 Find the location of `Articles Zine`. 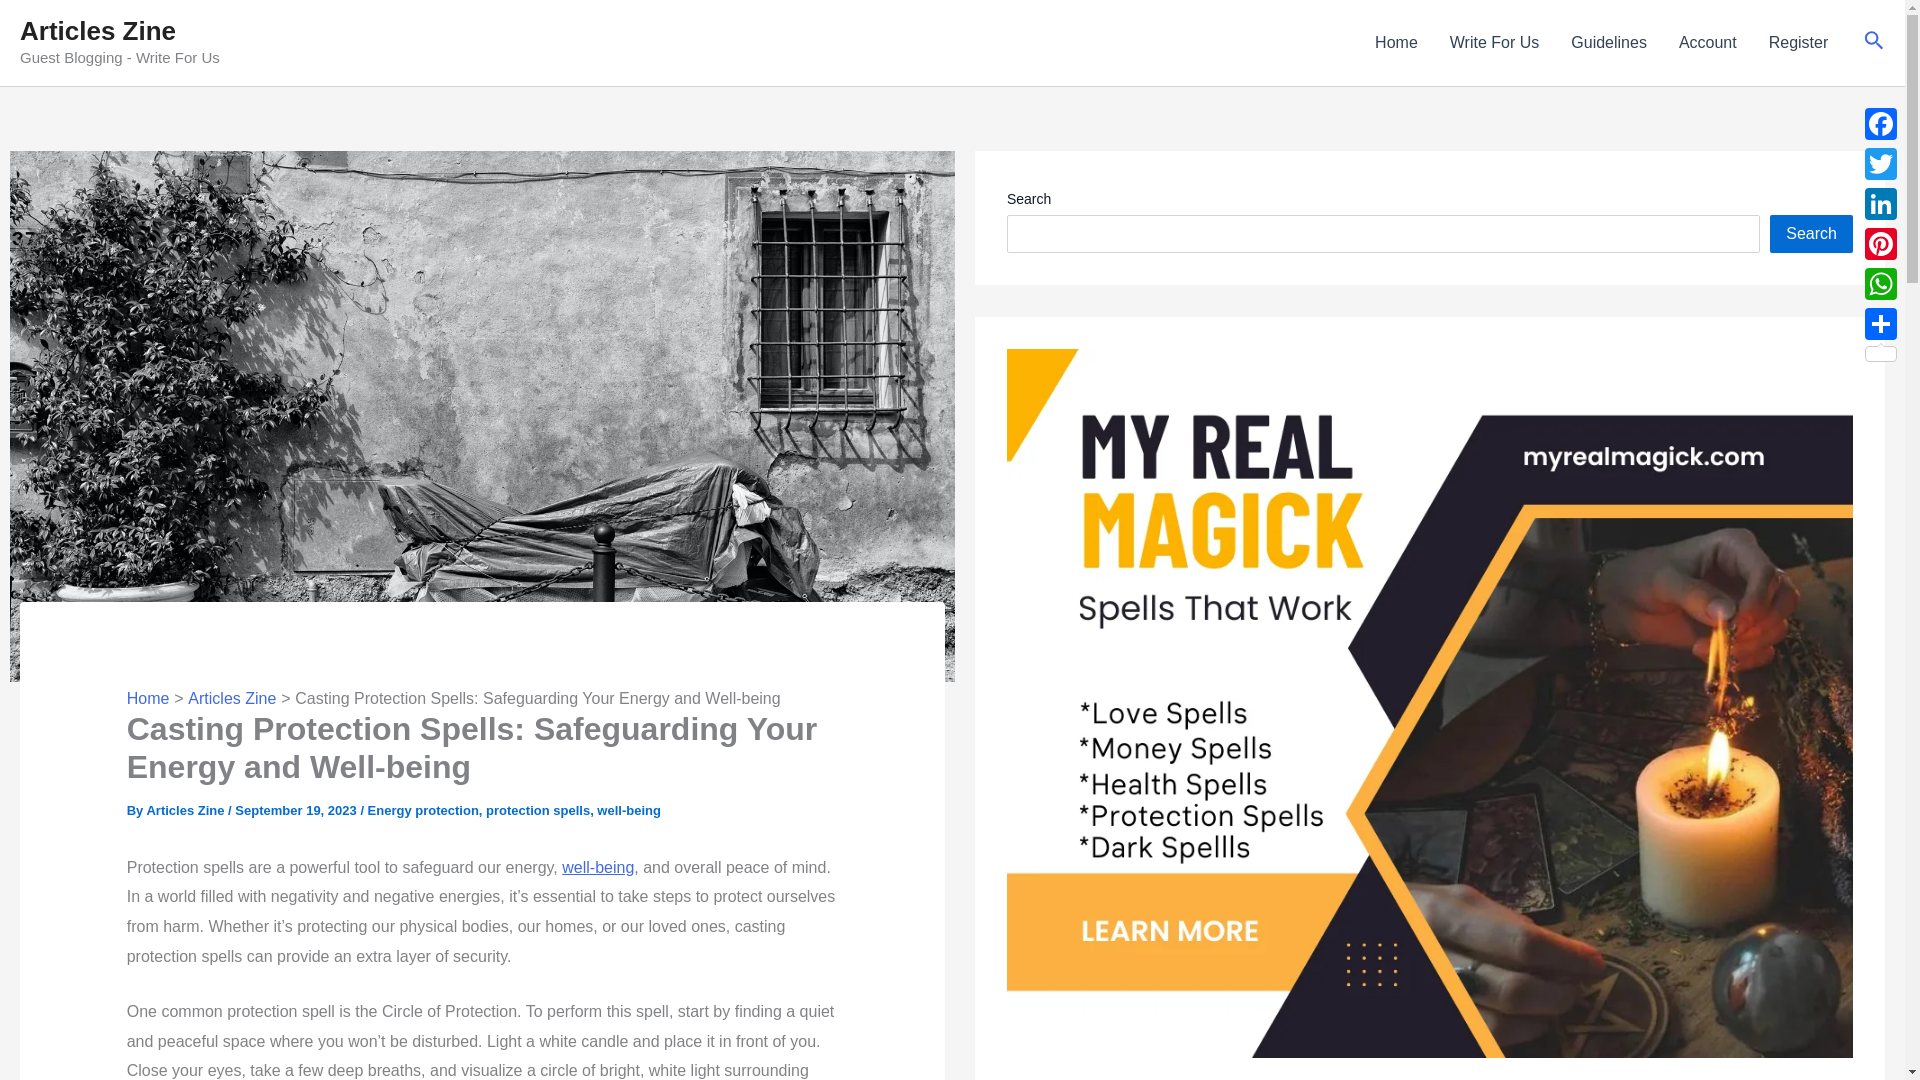

Articles Zine is located at coordinates (98, 31).